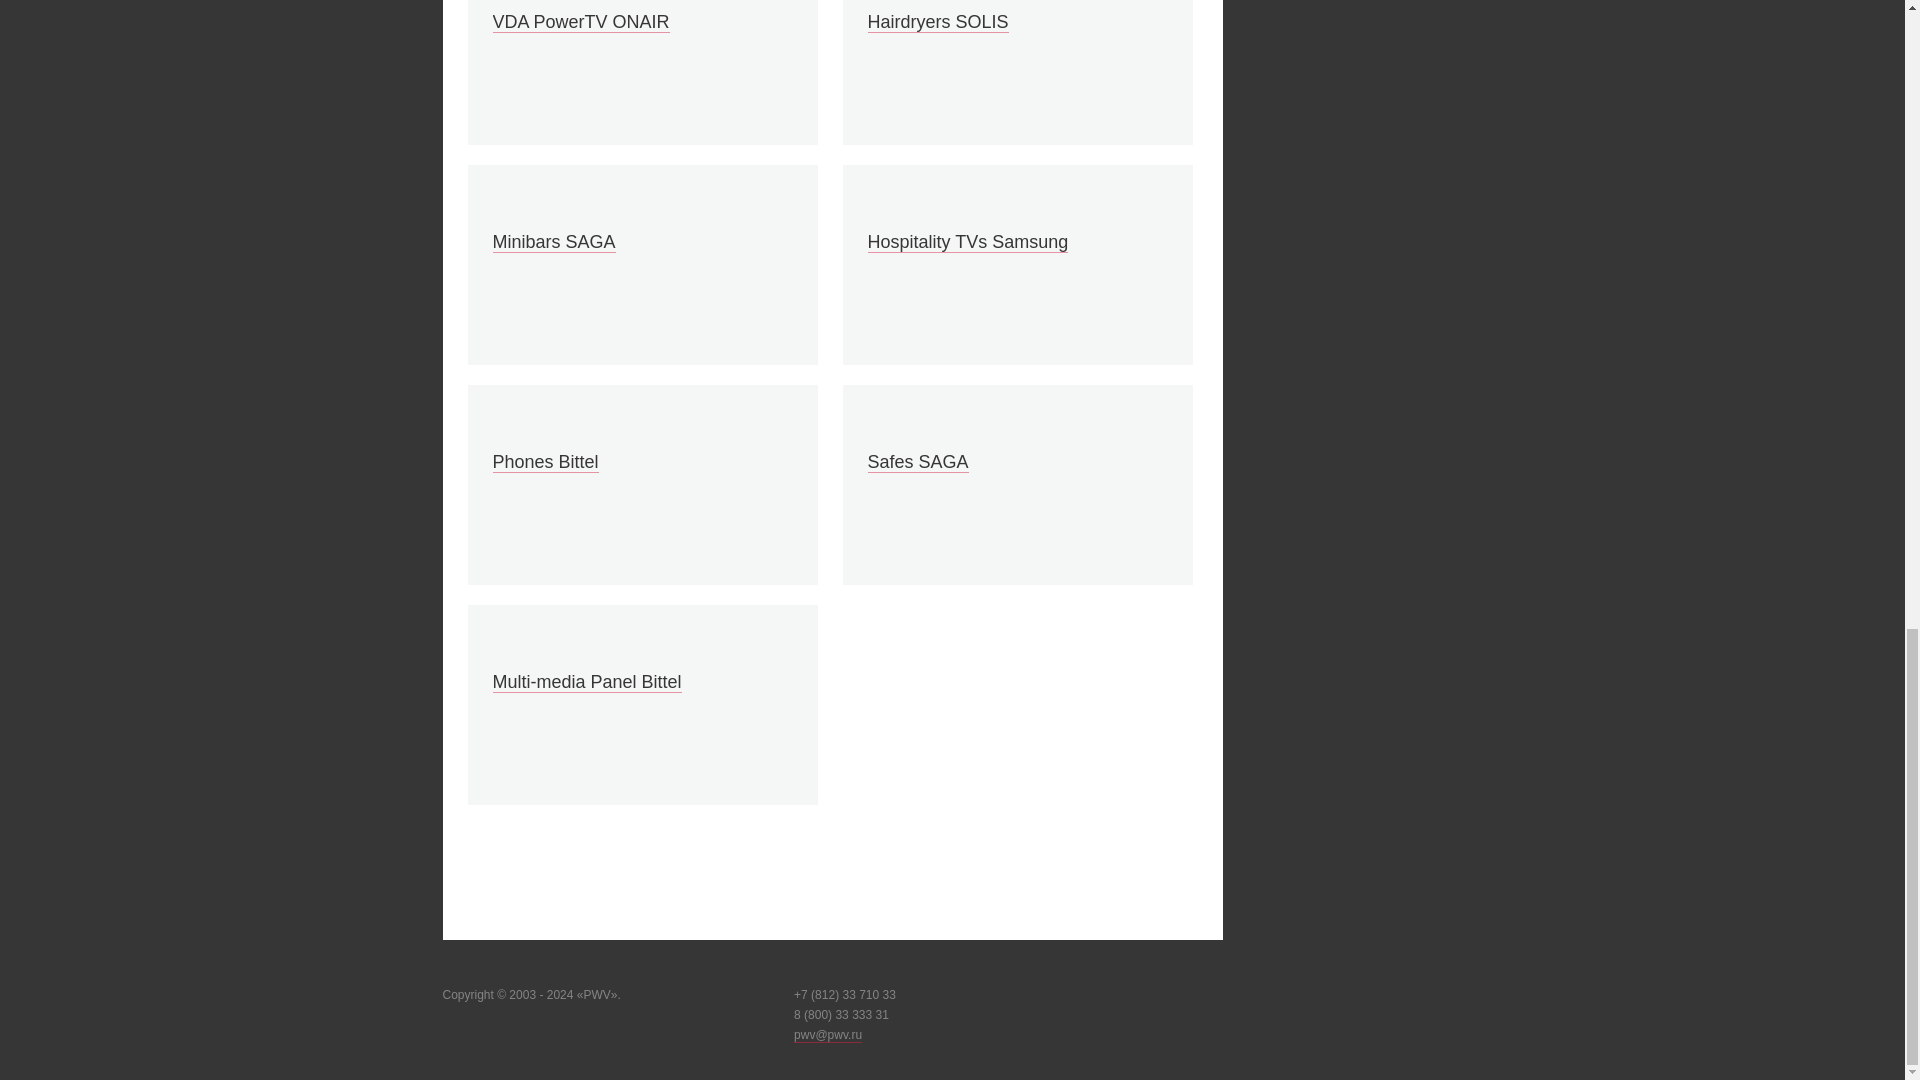 The image size is (1920, 1080). I want to click on VDA PowerTV ONAIR, so click(580, 22).